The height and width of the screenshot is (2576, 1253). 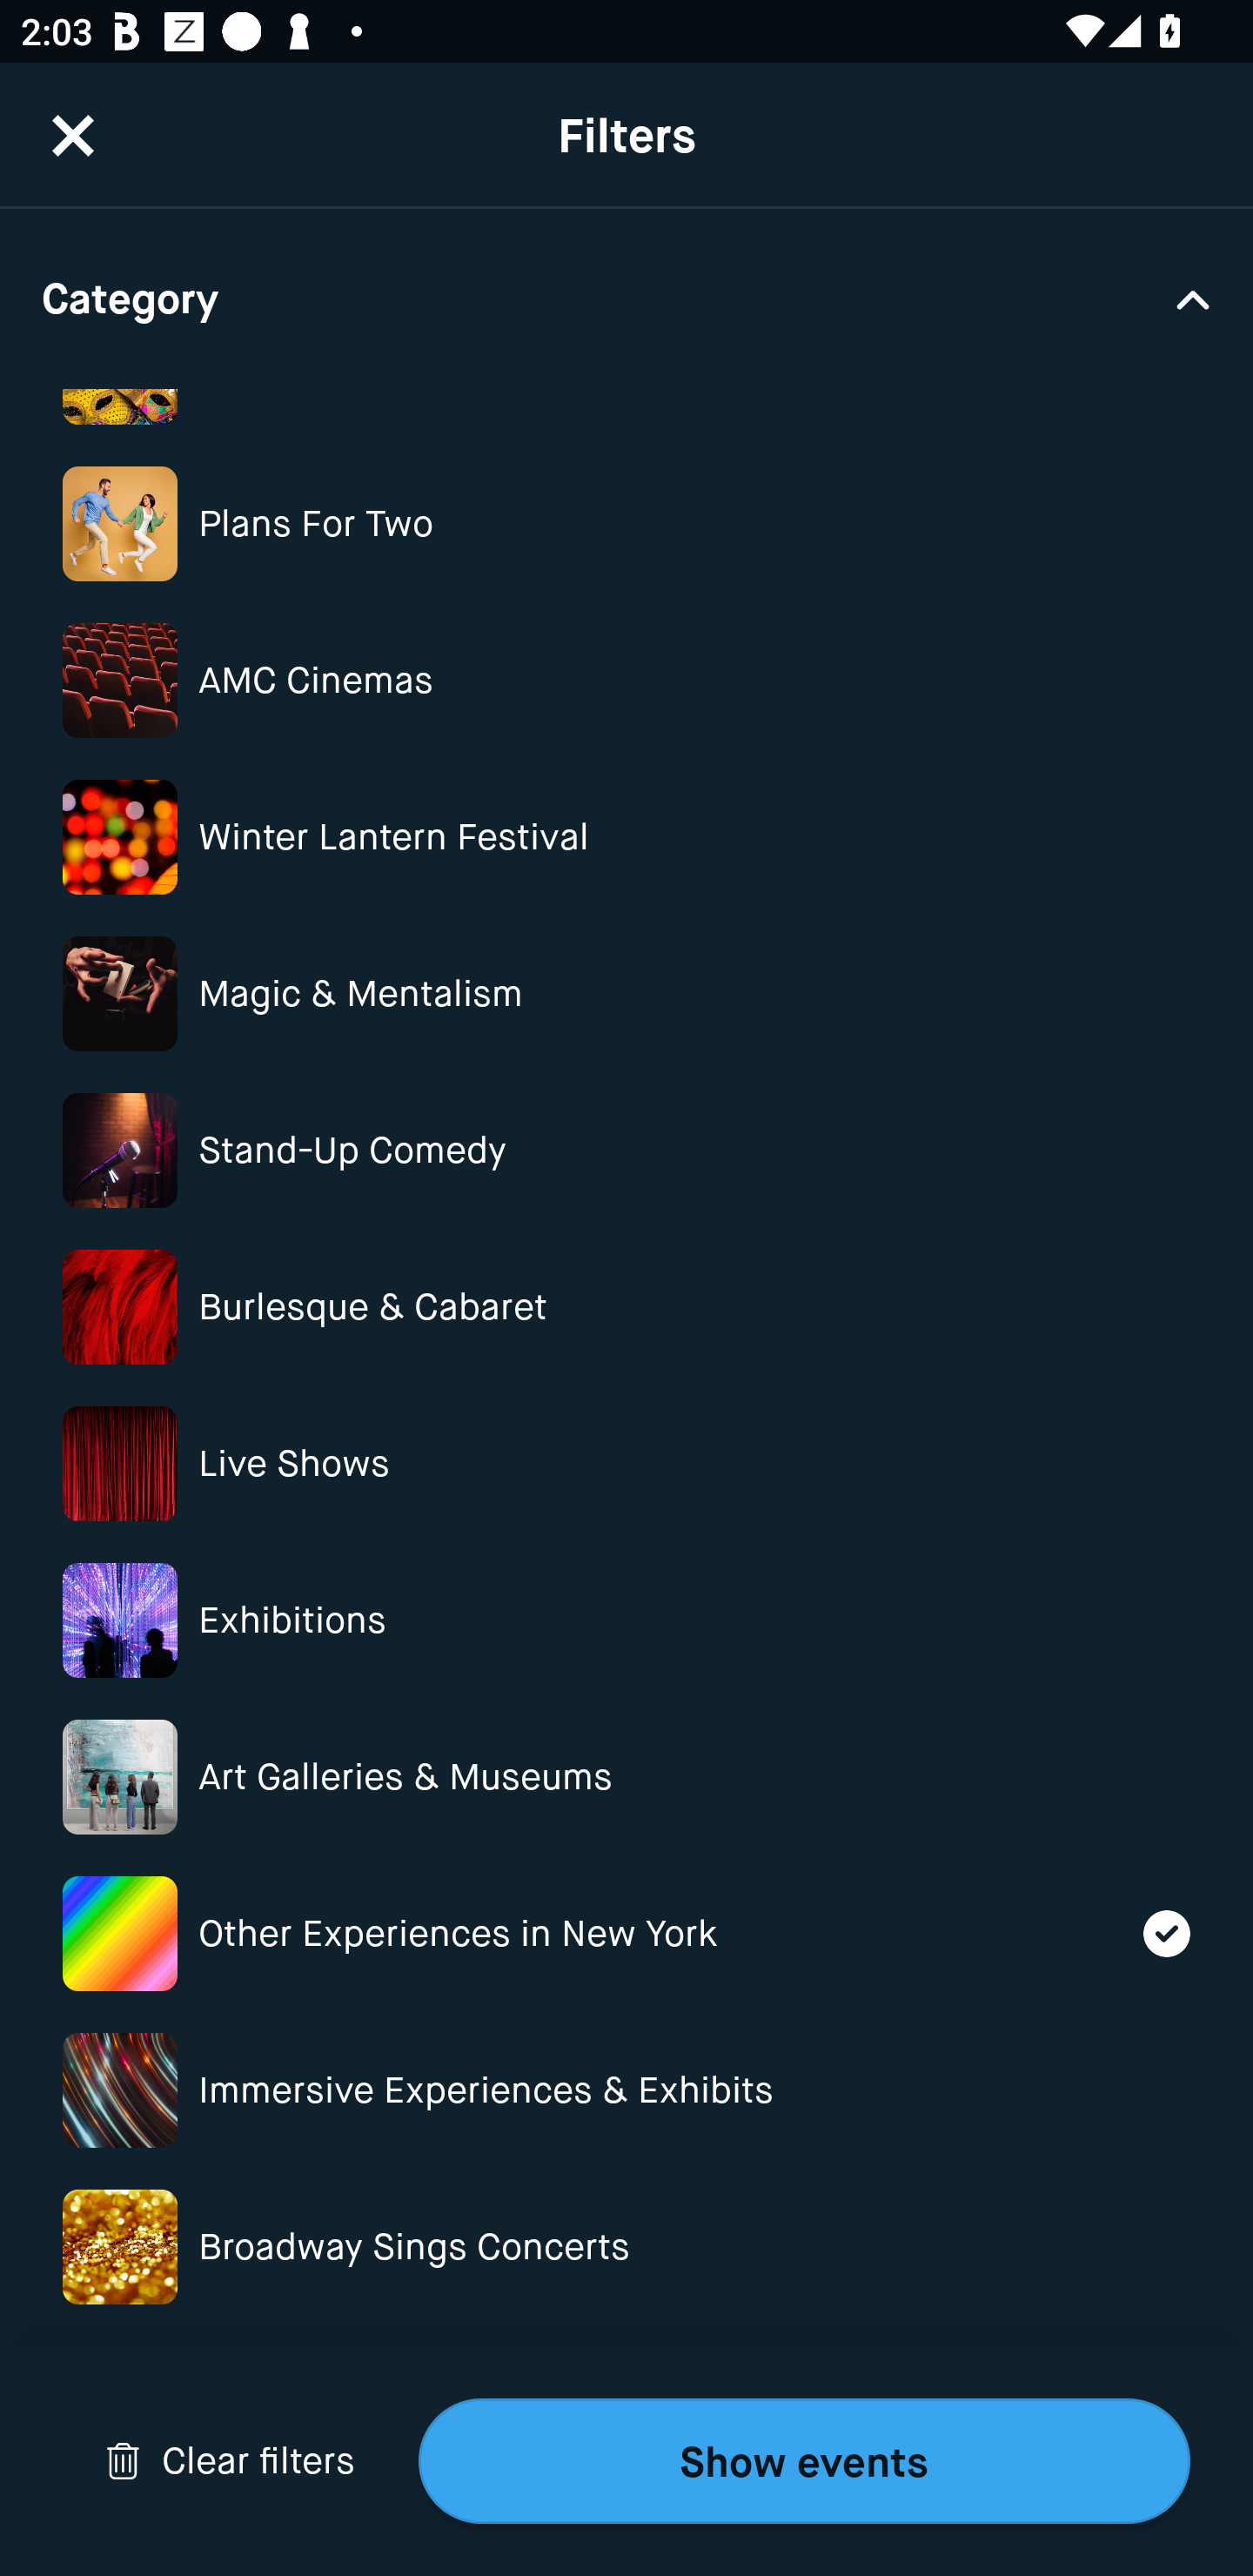 I want to click on Category Drop Down Arrow, so click(x=626, y=298).